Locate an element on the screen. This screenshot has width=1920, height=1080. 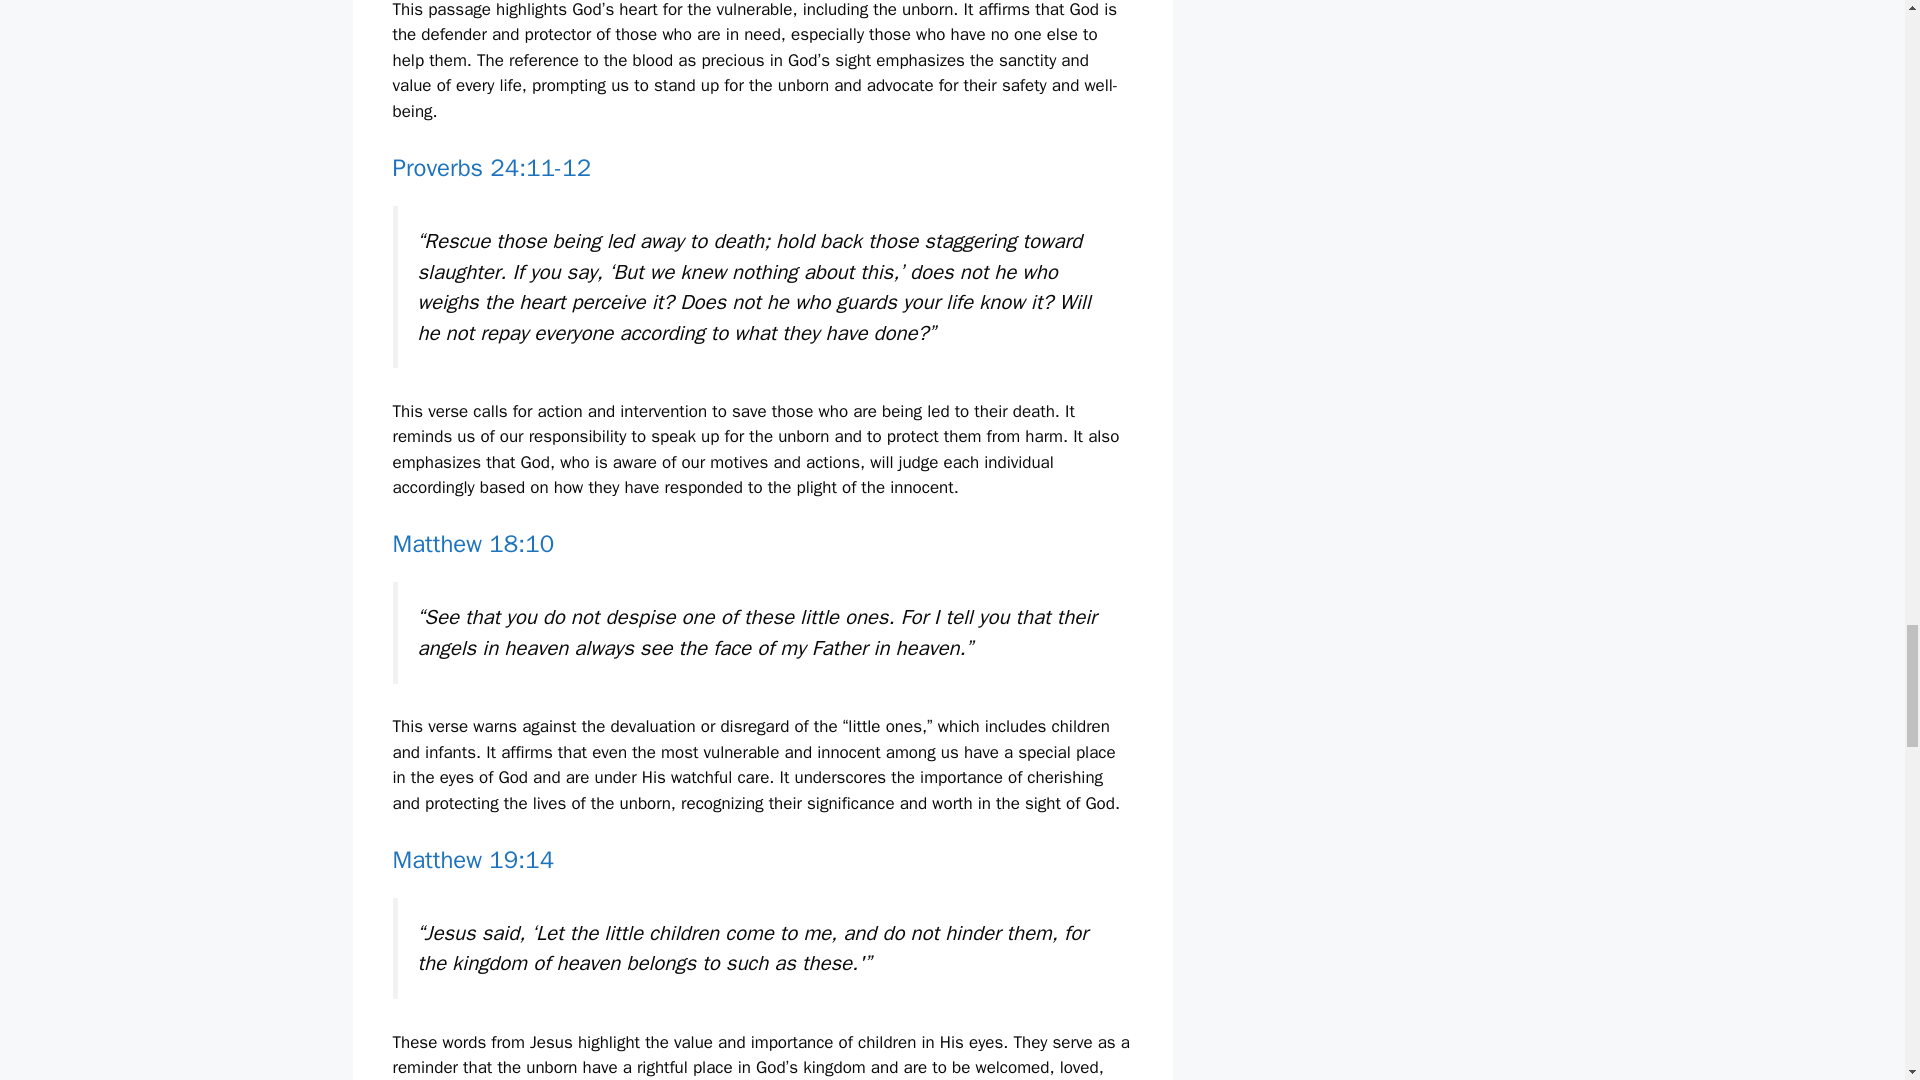
Matthew 19:14 is located at coordinates (472, 859).